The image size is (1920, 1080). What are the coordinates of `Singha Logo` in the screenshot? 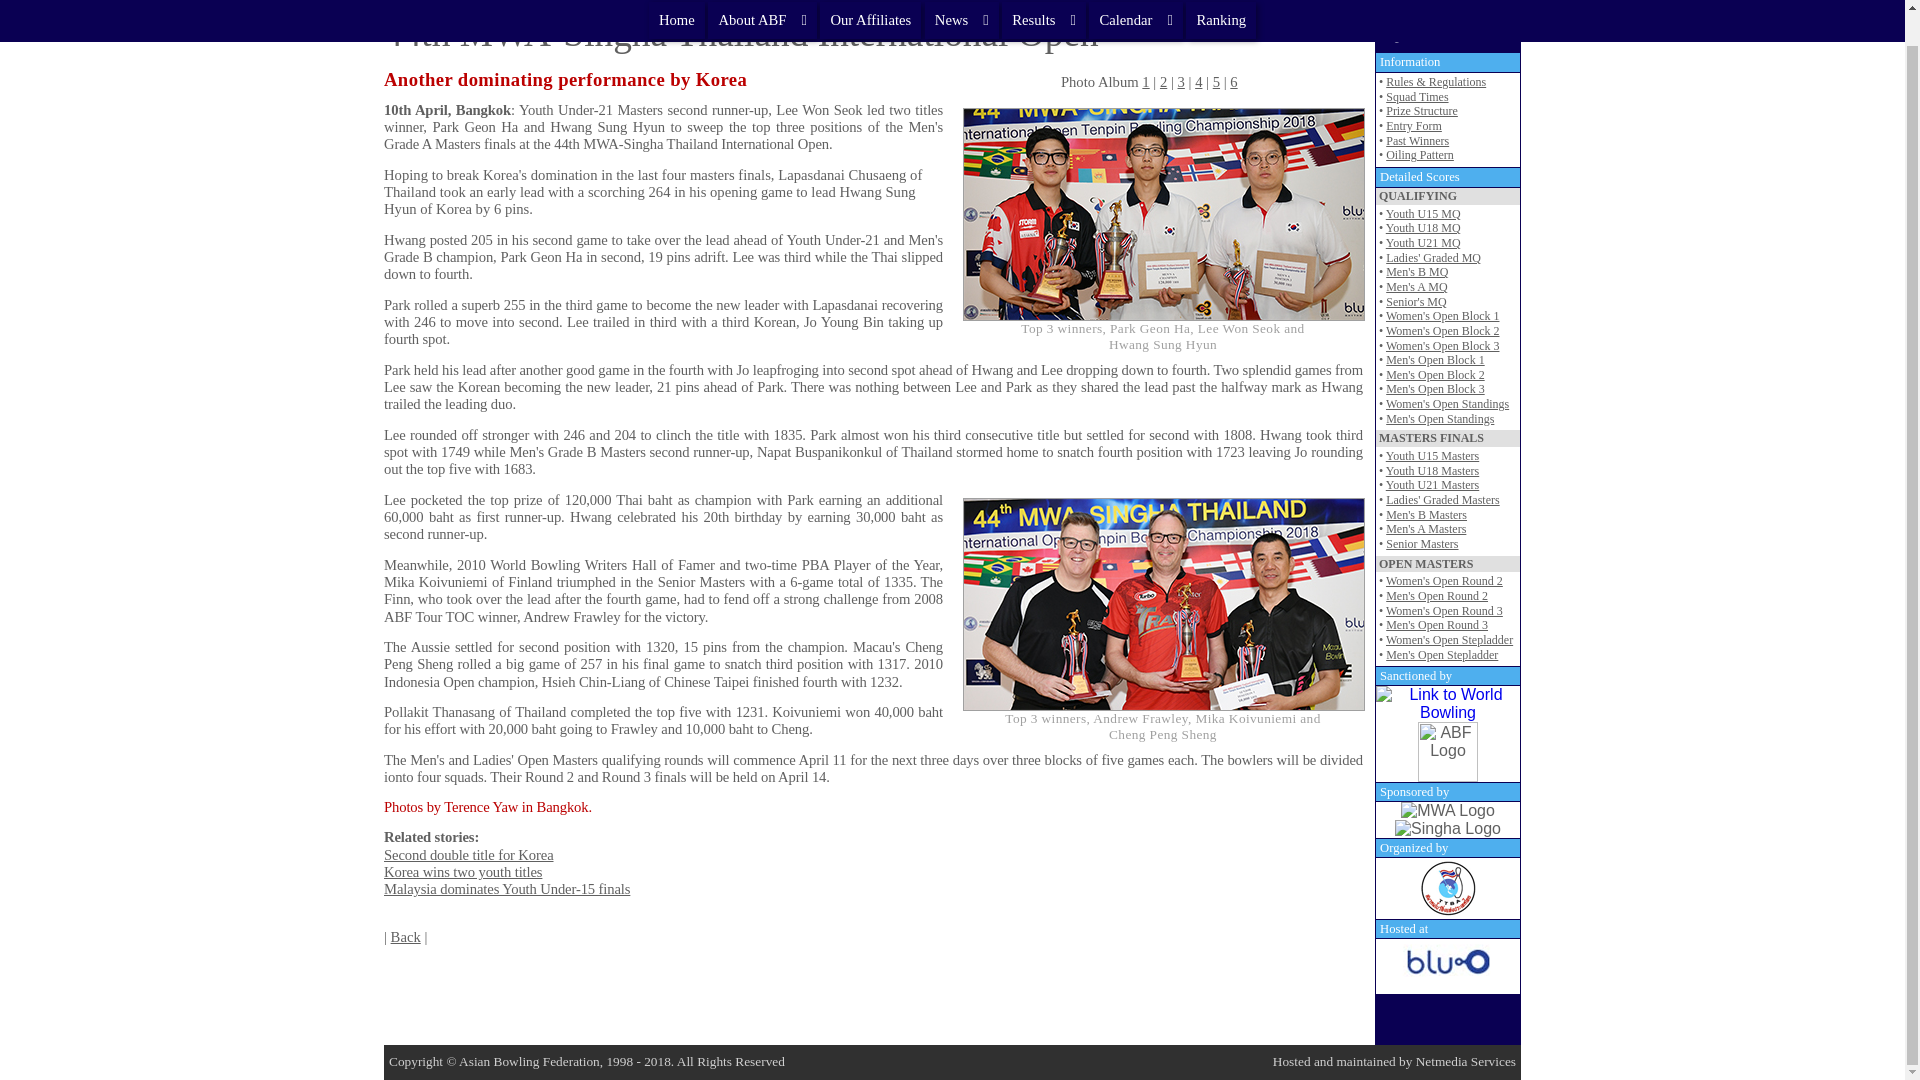 It's located at (1448, 828).